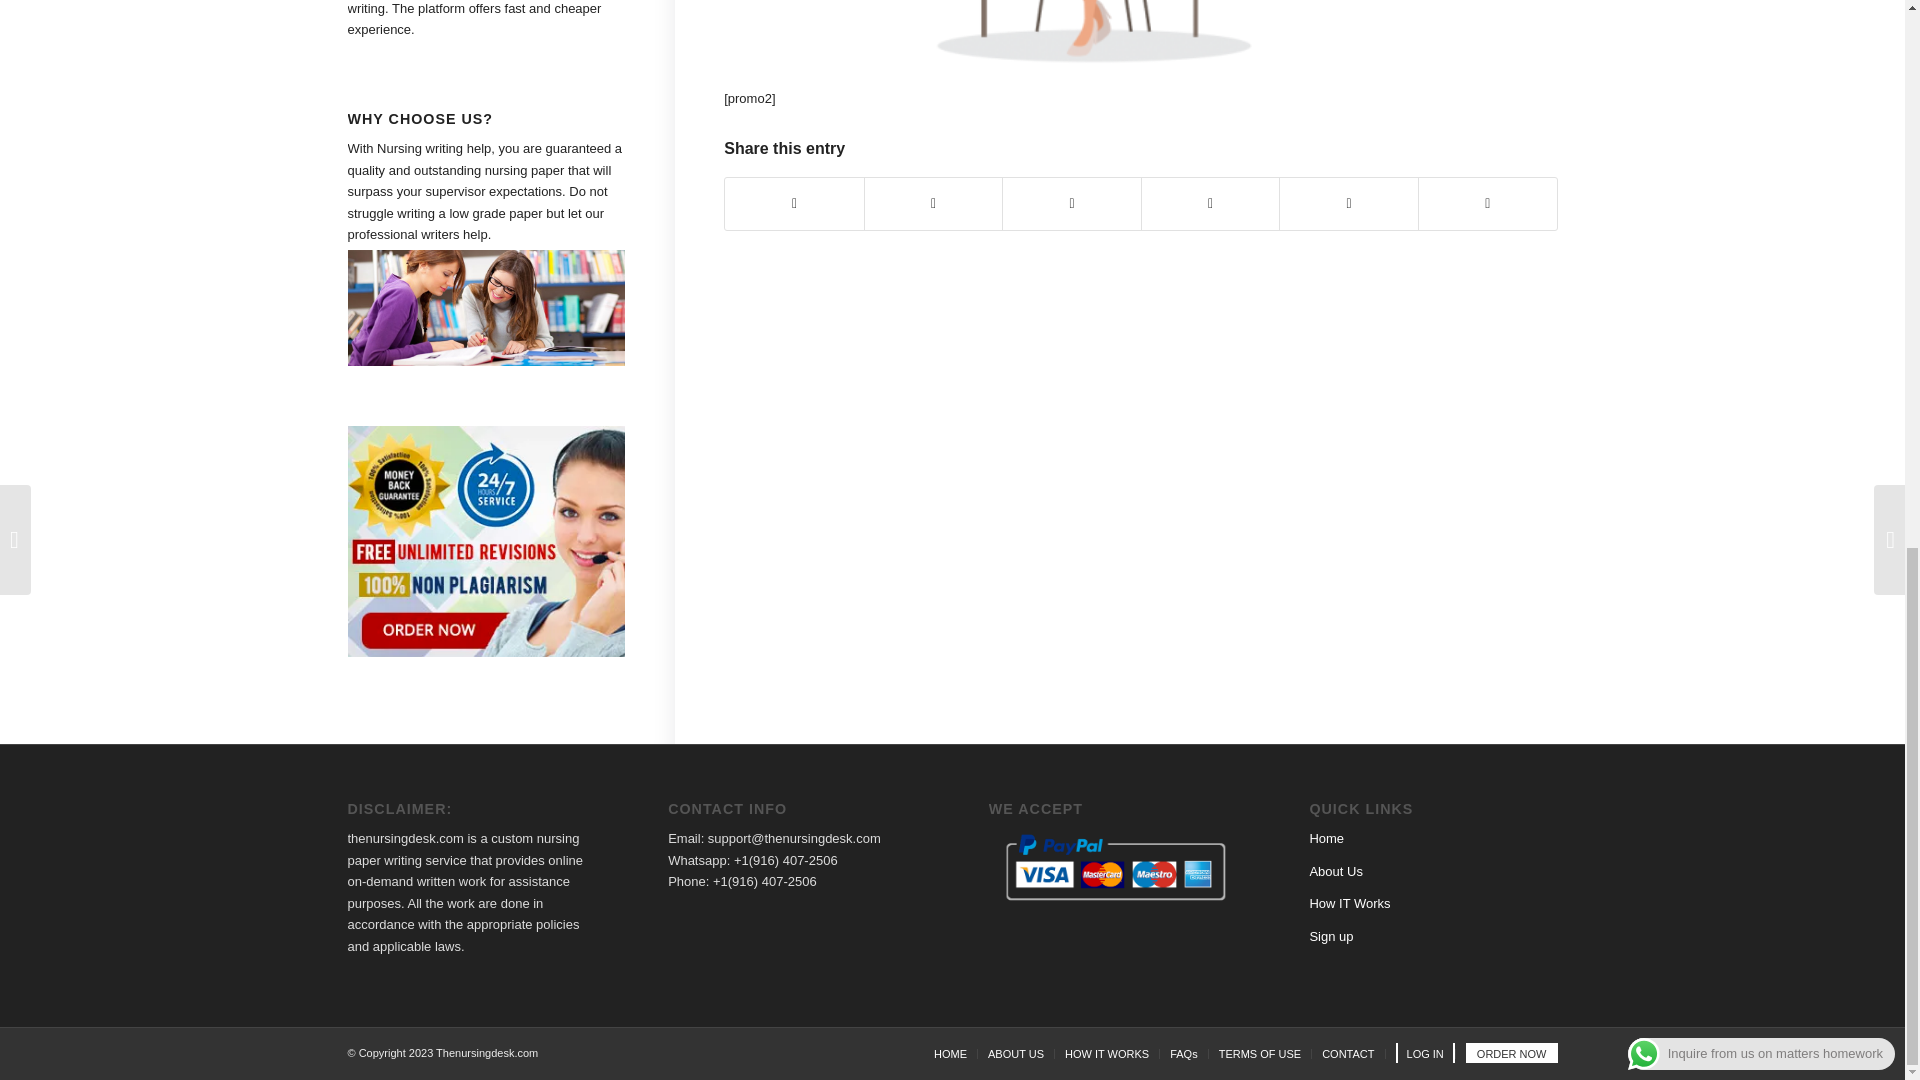 This screenshot has width=1920, height=1080. I want to click on FAQs, so click(1184, 1053).